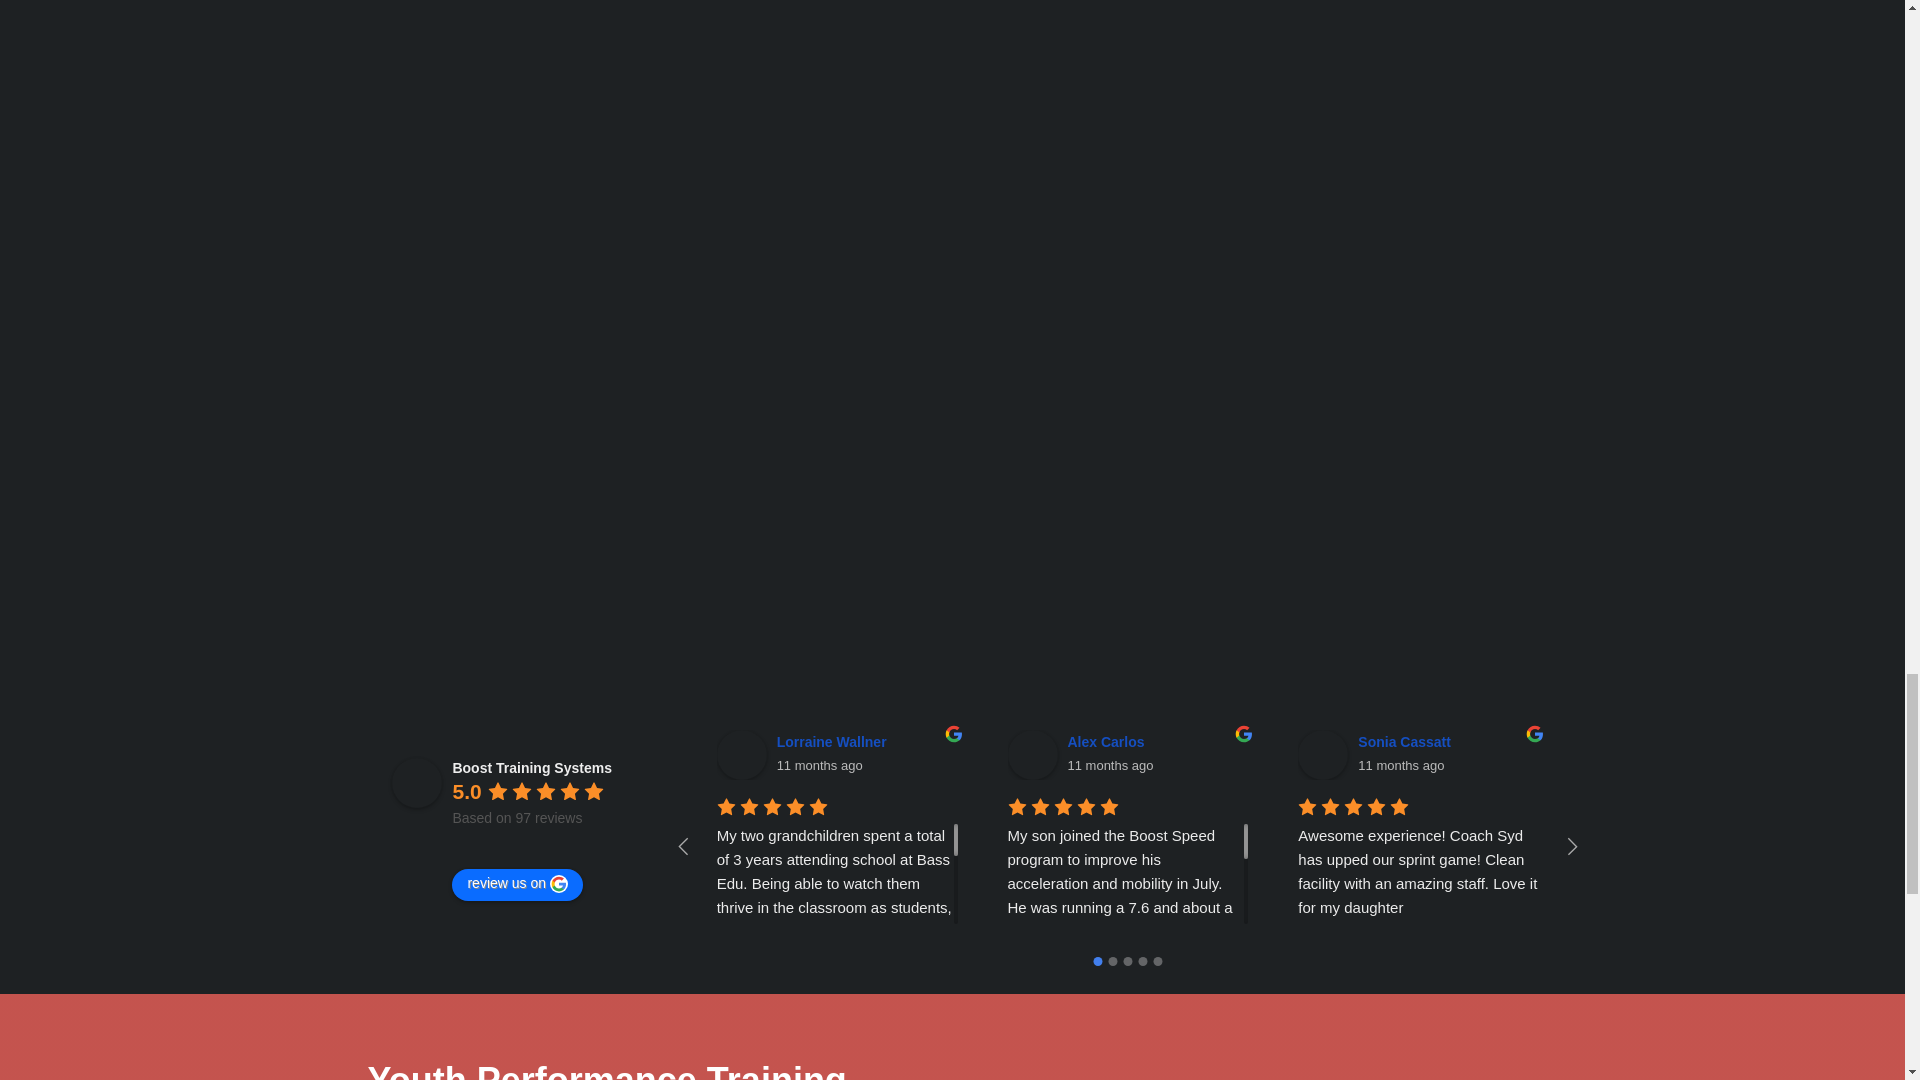 The image size is (1920, 1080). I want to click on Lorraine Wallner, so click(741, 754).